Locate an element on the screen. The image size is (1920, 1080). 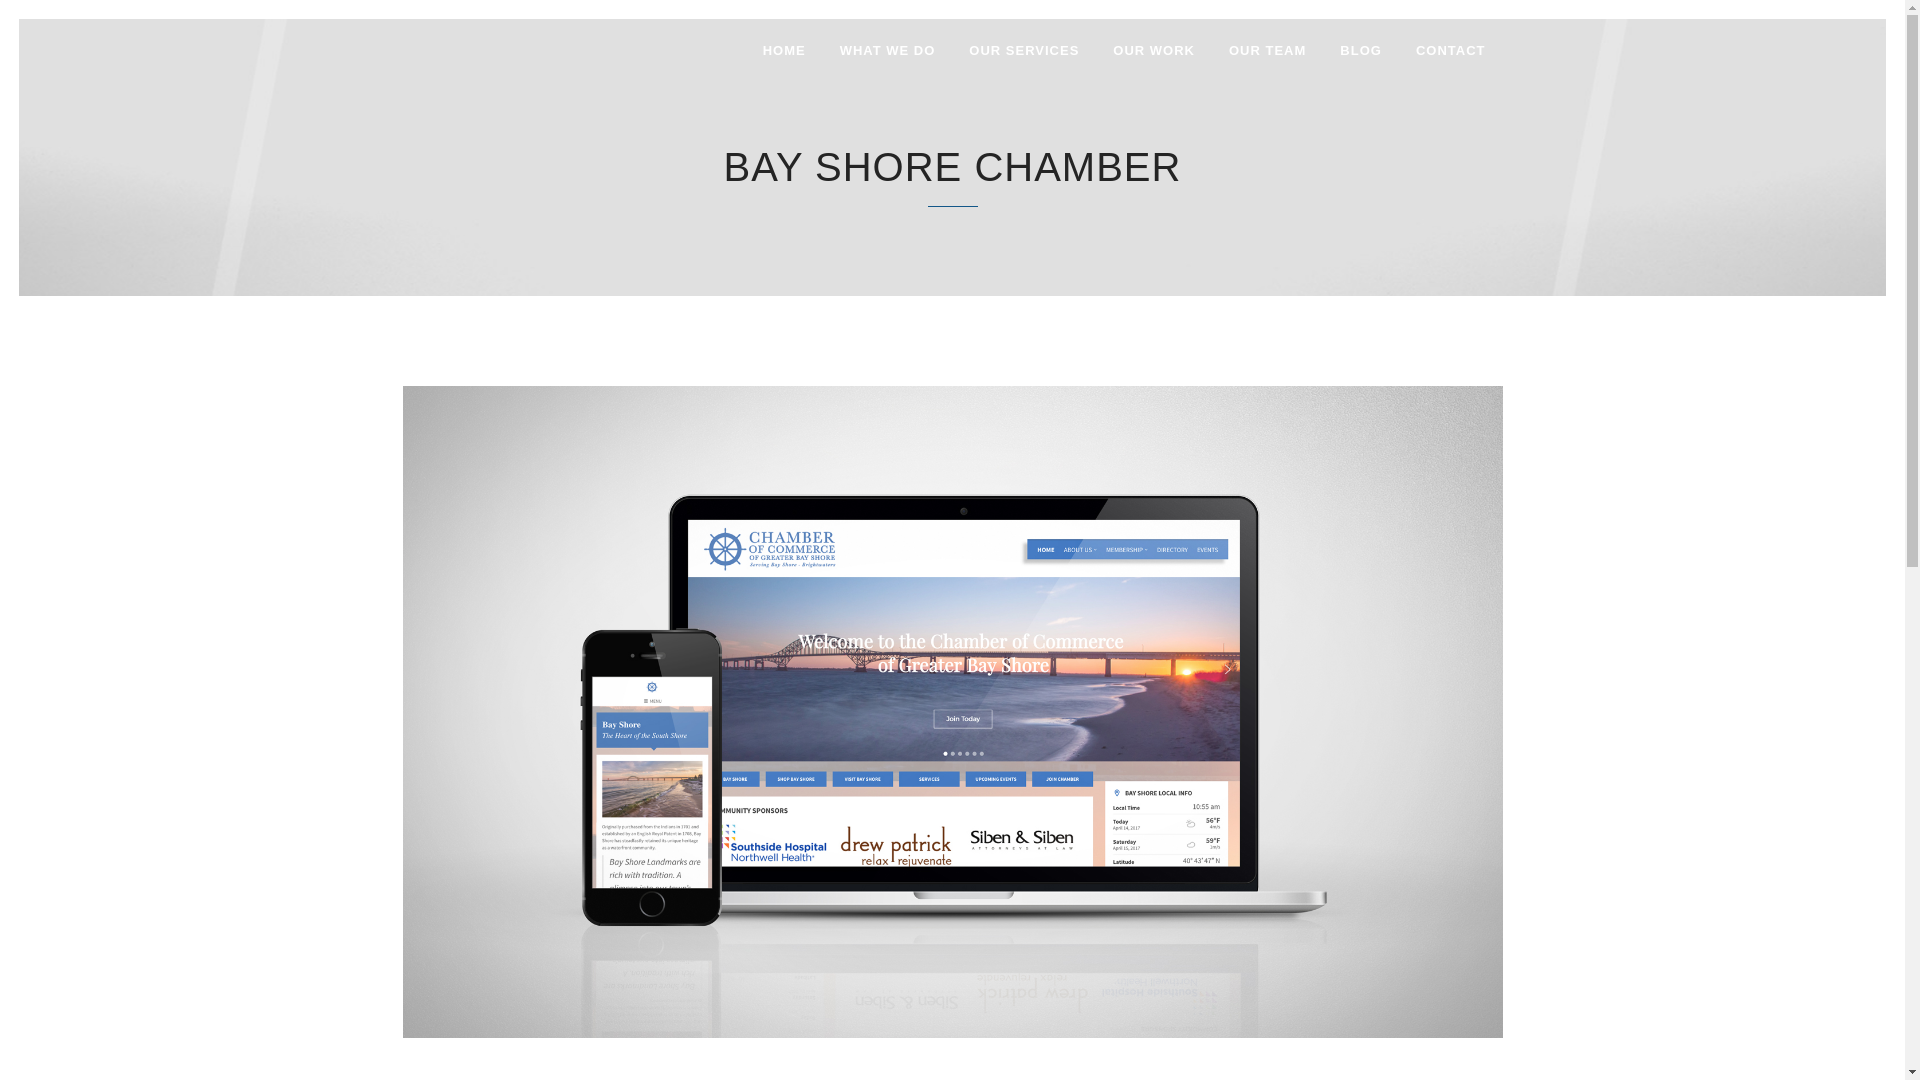
CONTACT is located at coordinates (1451, 50).